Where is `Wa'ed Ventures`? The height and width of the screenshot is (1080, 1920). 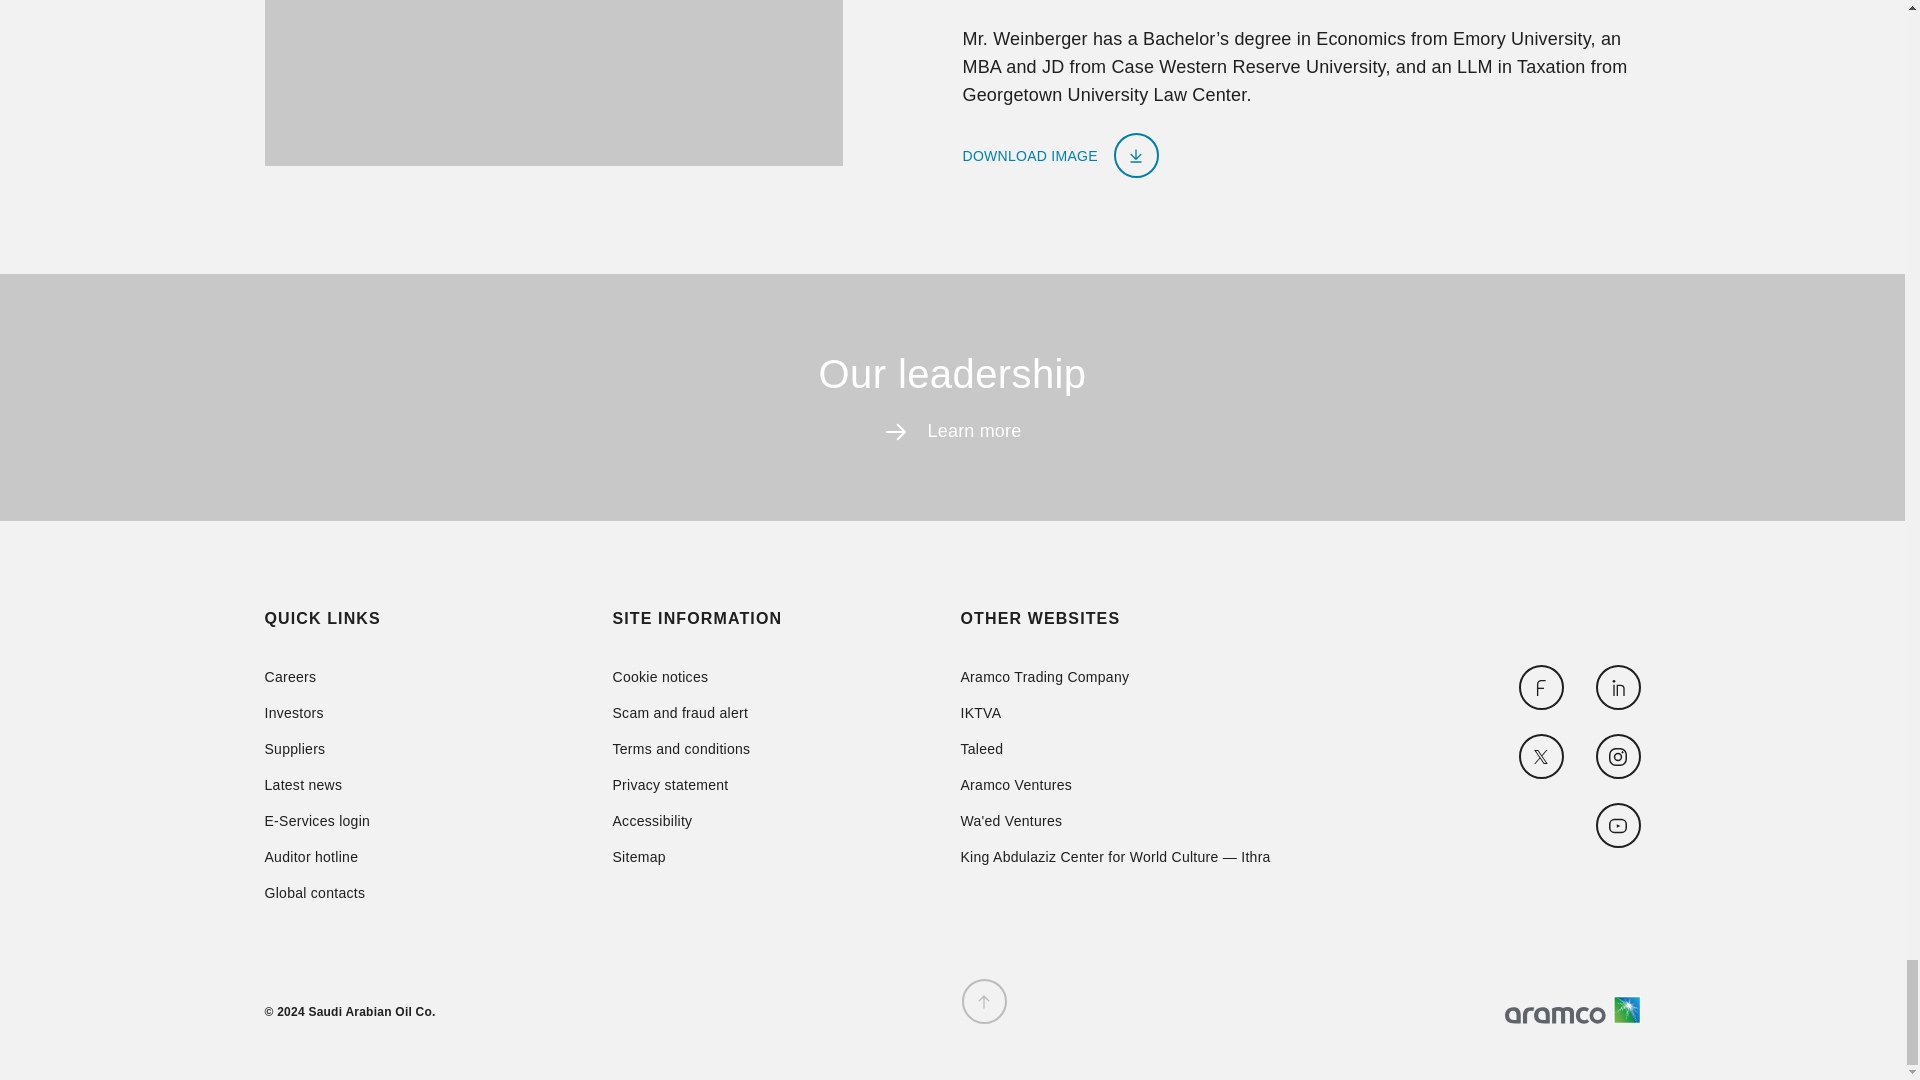 Wa'ed Ventures is located at coordinates (1114, 821).